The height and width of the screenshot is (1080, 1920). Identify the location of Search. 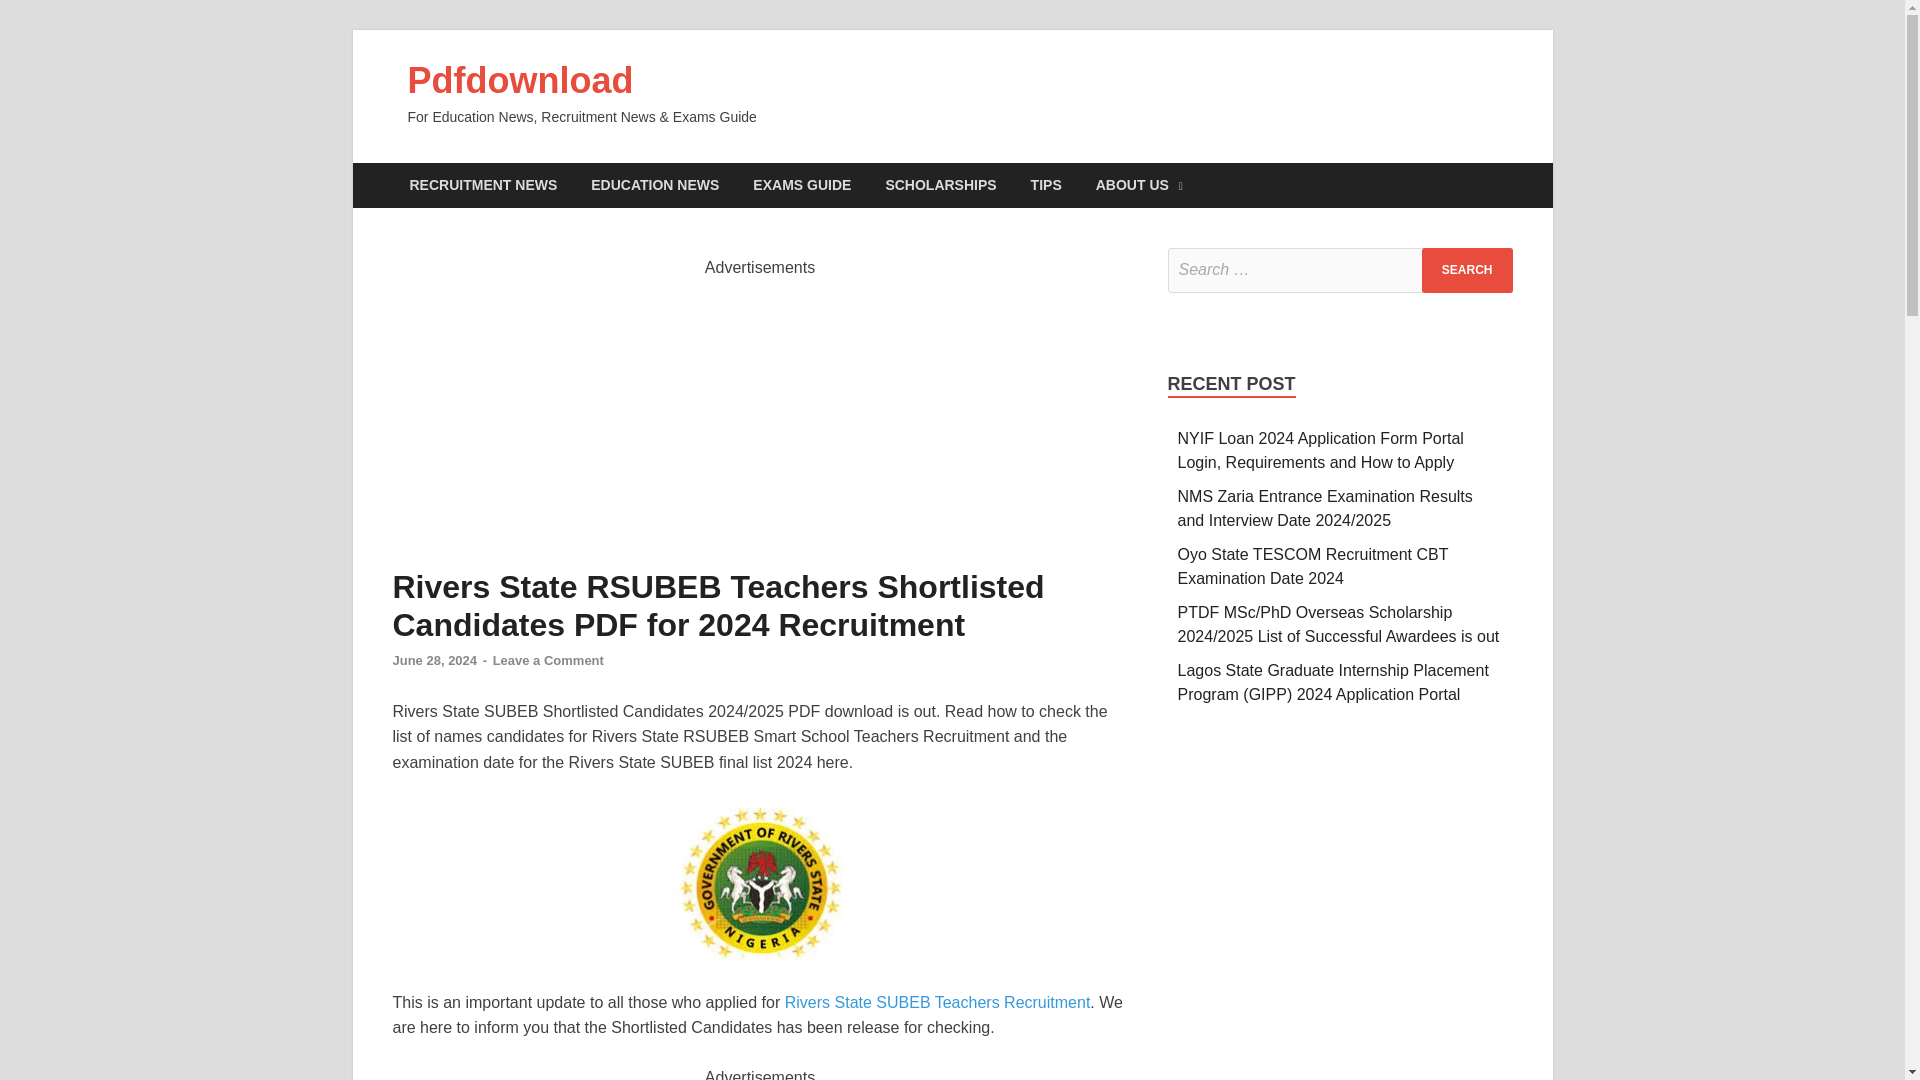
(1467, 270).